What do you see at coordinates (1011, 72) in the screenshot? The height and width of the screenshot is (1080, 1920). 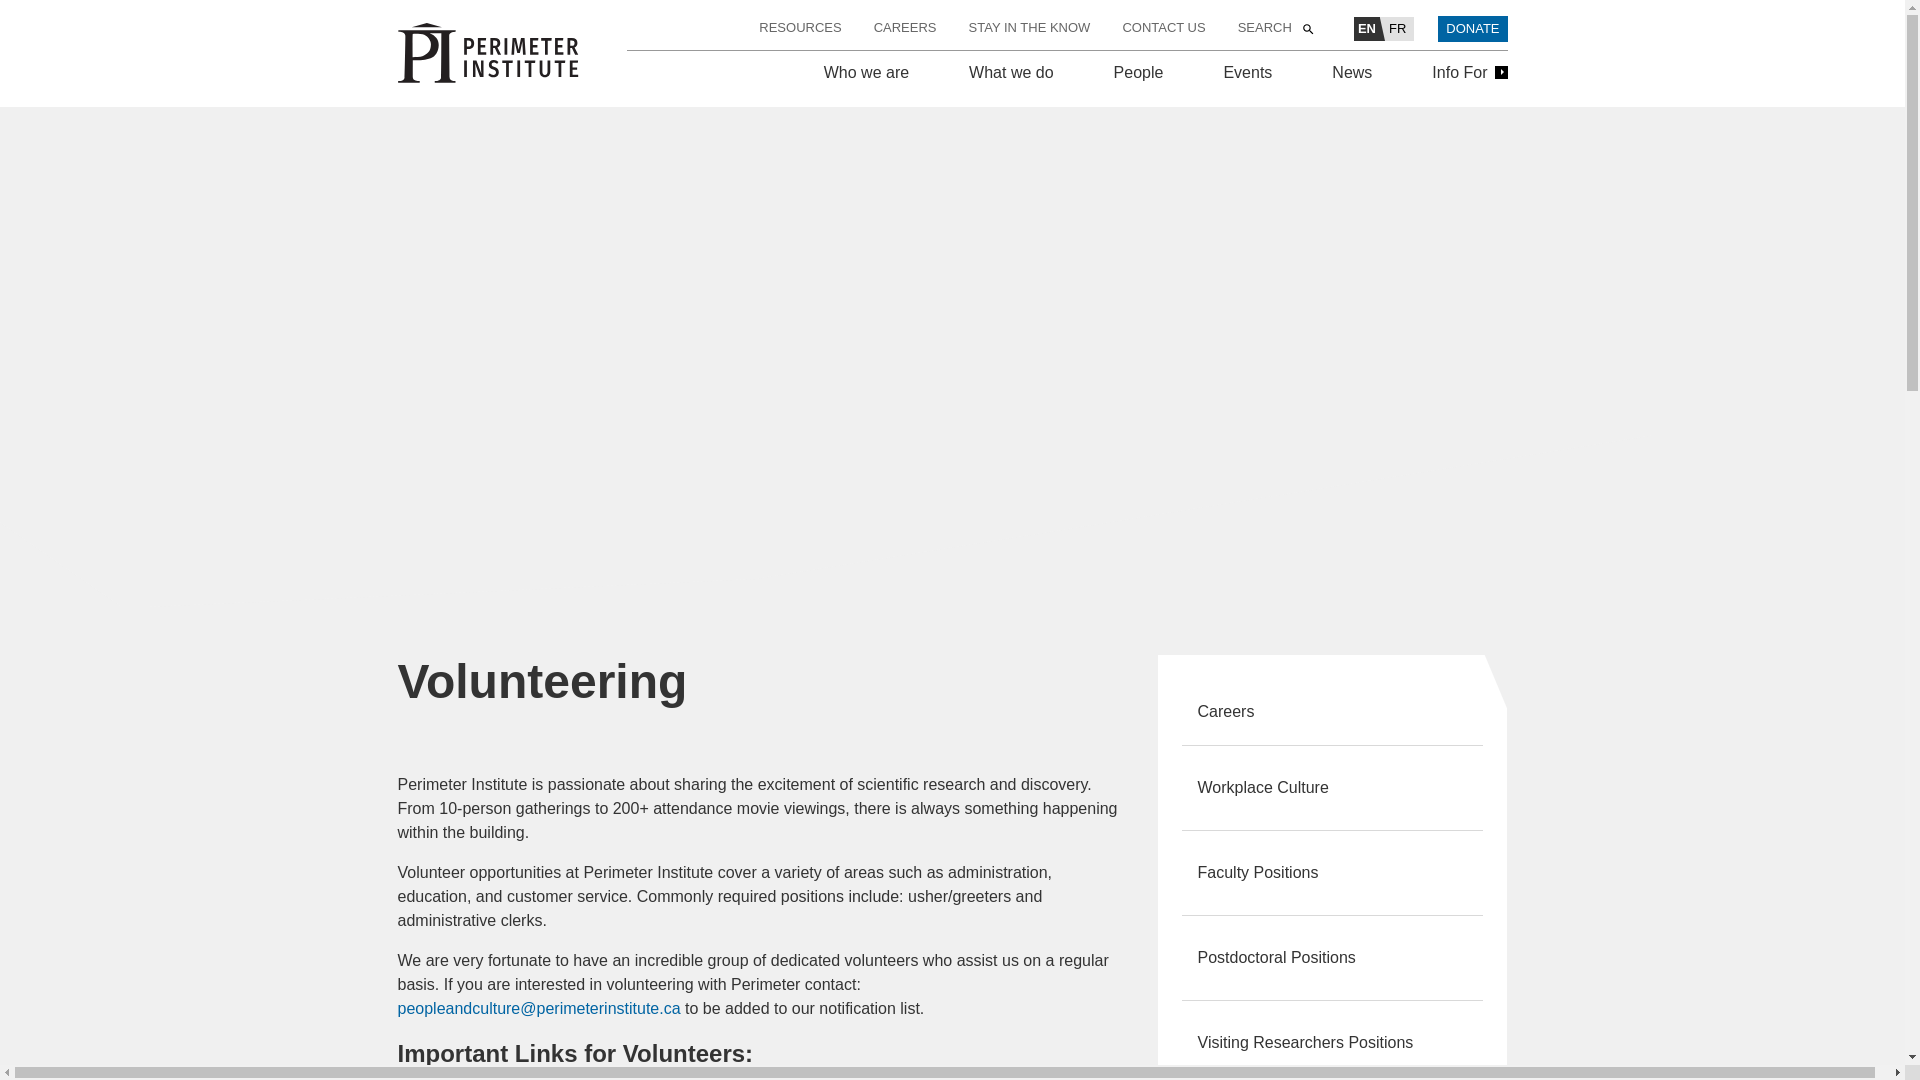 I see `What we do` at bounding box center [1011, 72].